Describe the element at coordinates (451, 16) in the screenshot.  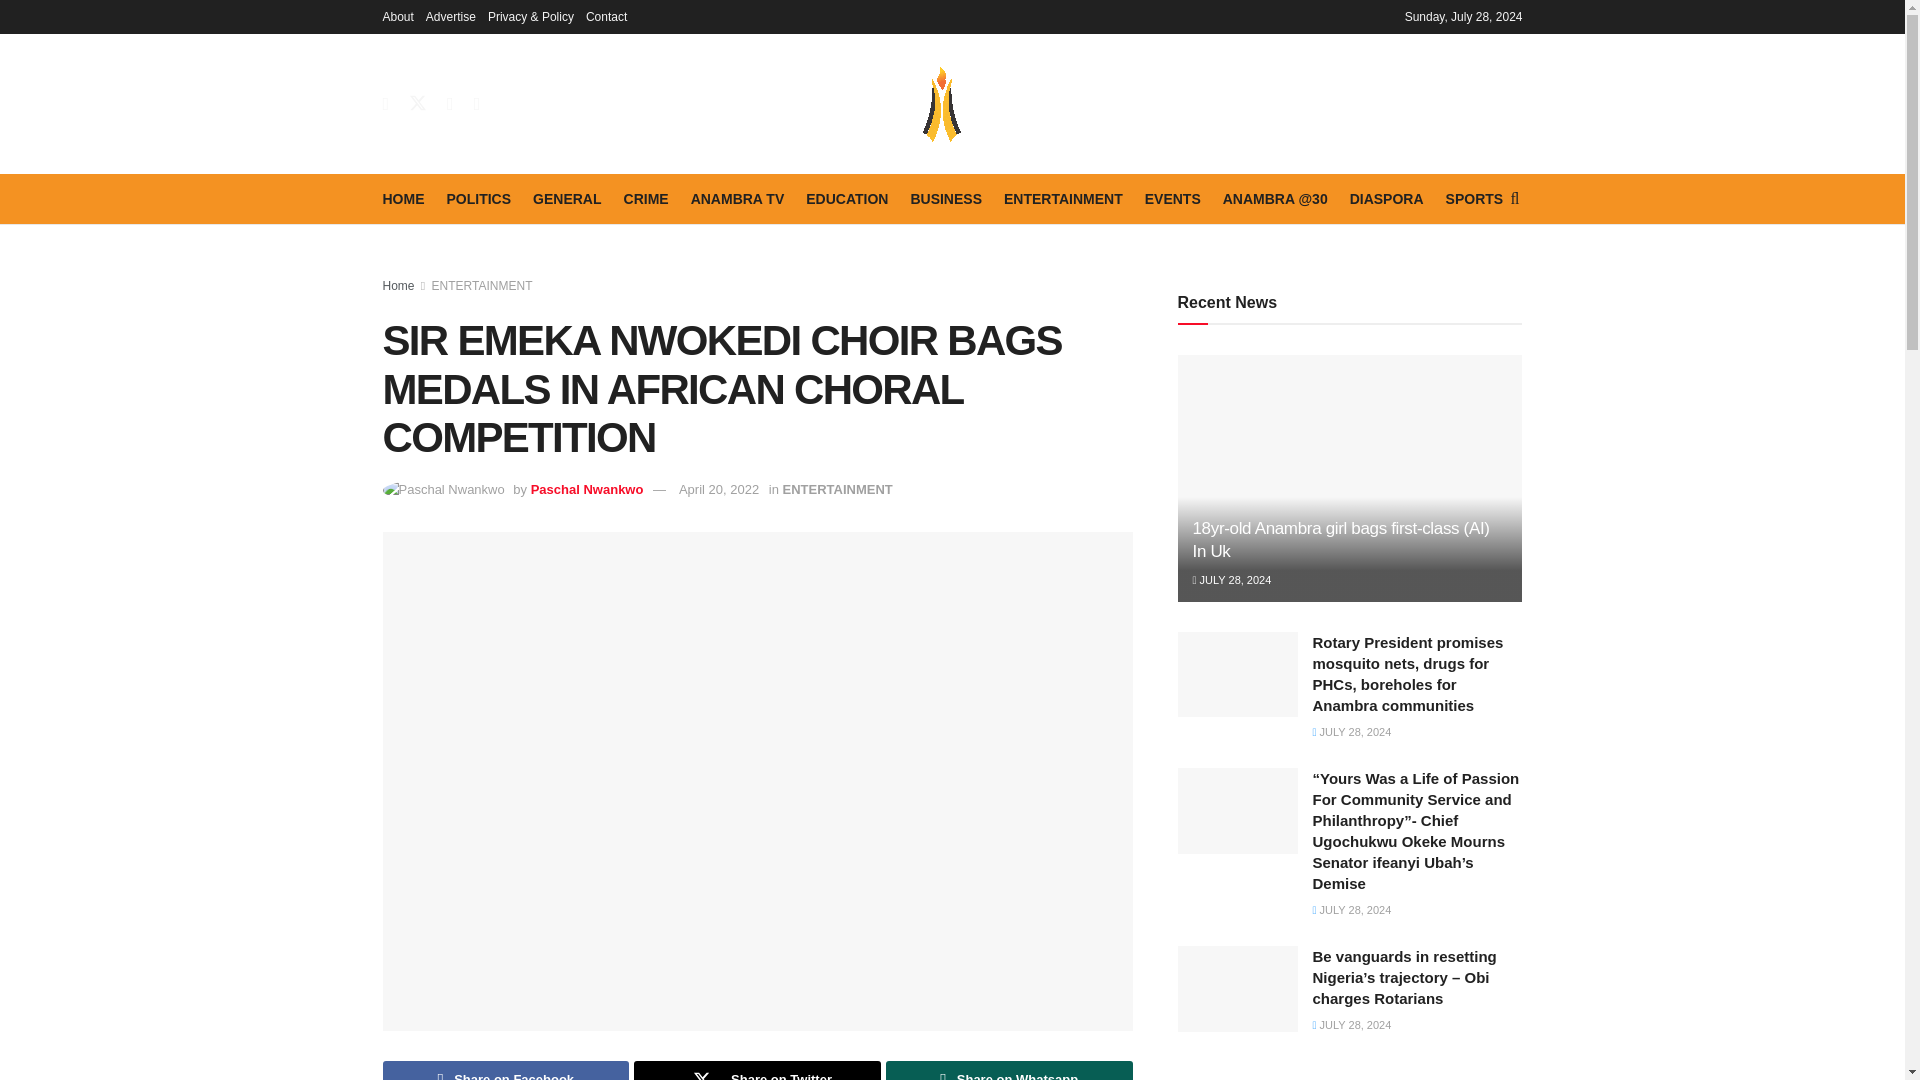
I see `Advertise` at that location.